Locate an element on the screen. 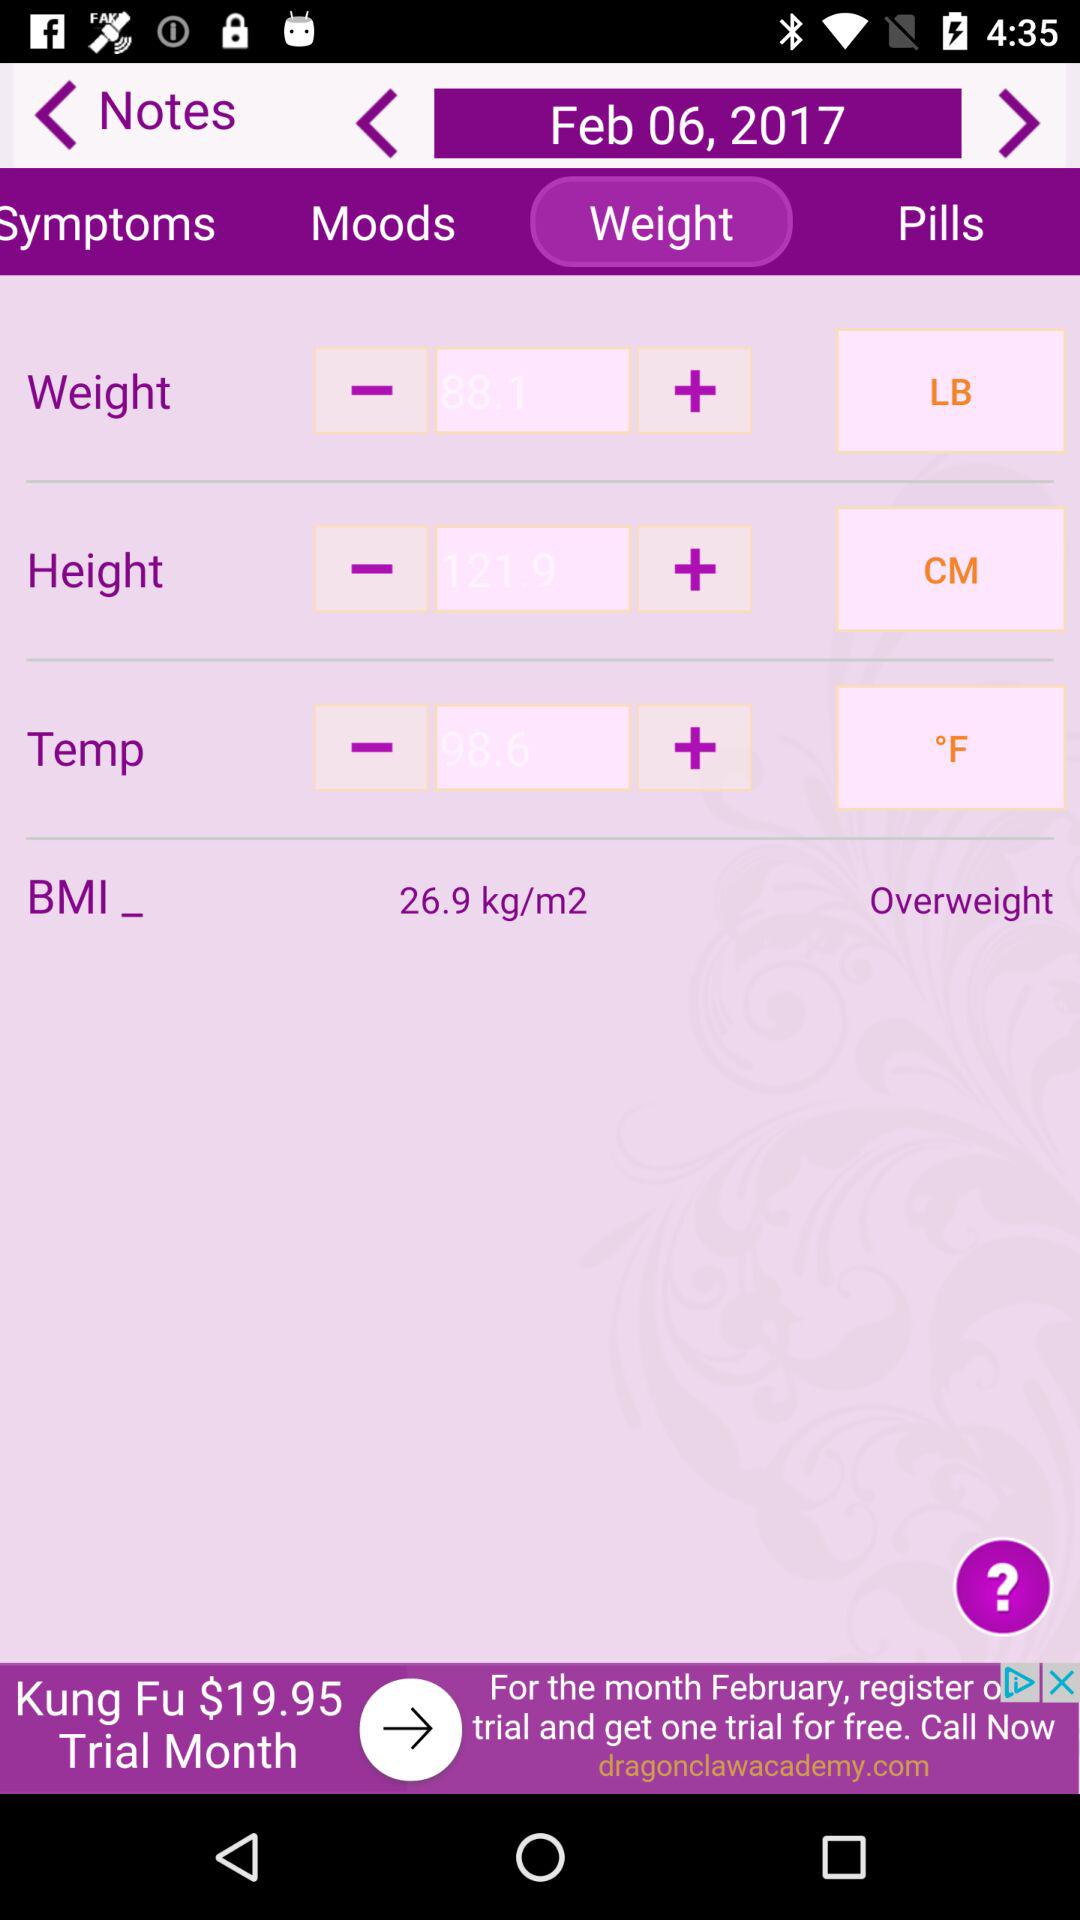 This screenshot has width=1080, height=1920. click on the question mark is located at coordinates (1002, 1586).